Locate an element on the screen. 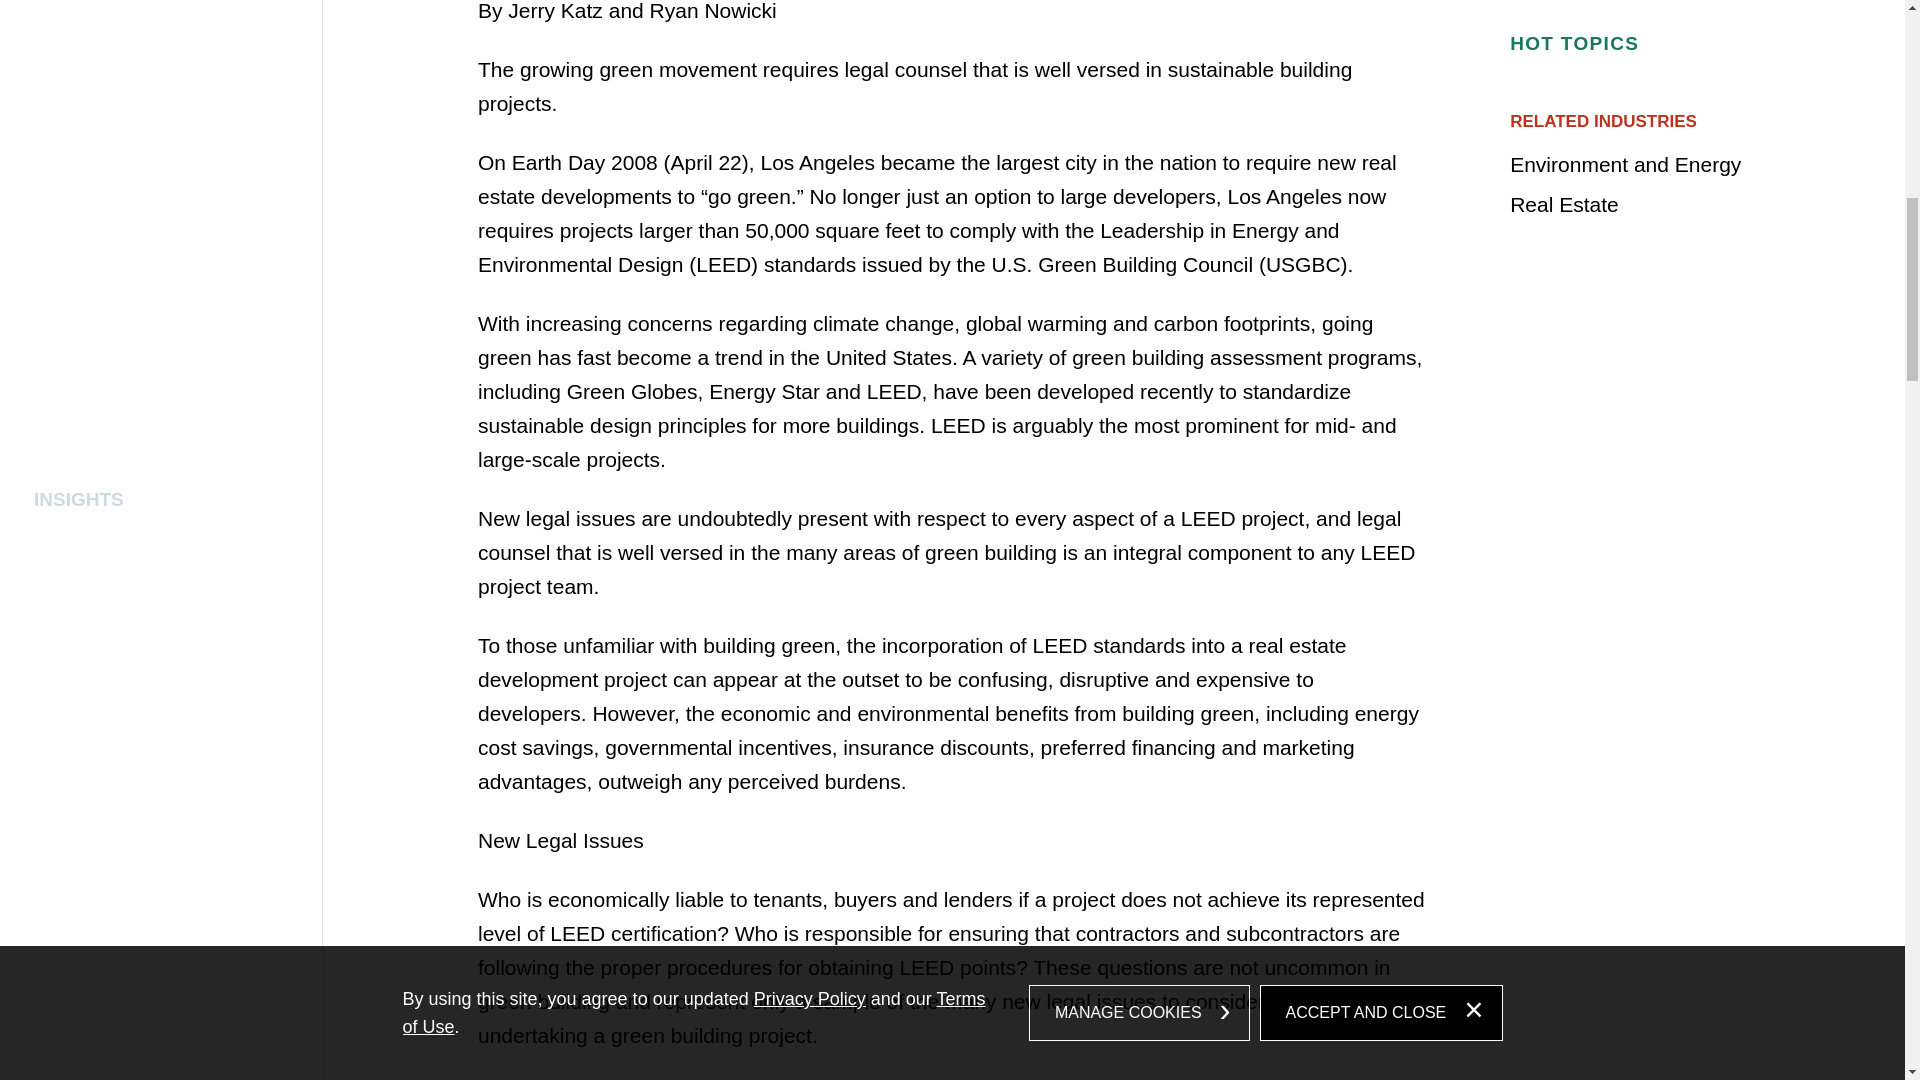  Environment and Energy is located at coordinates (1625, 164).